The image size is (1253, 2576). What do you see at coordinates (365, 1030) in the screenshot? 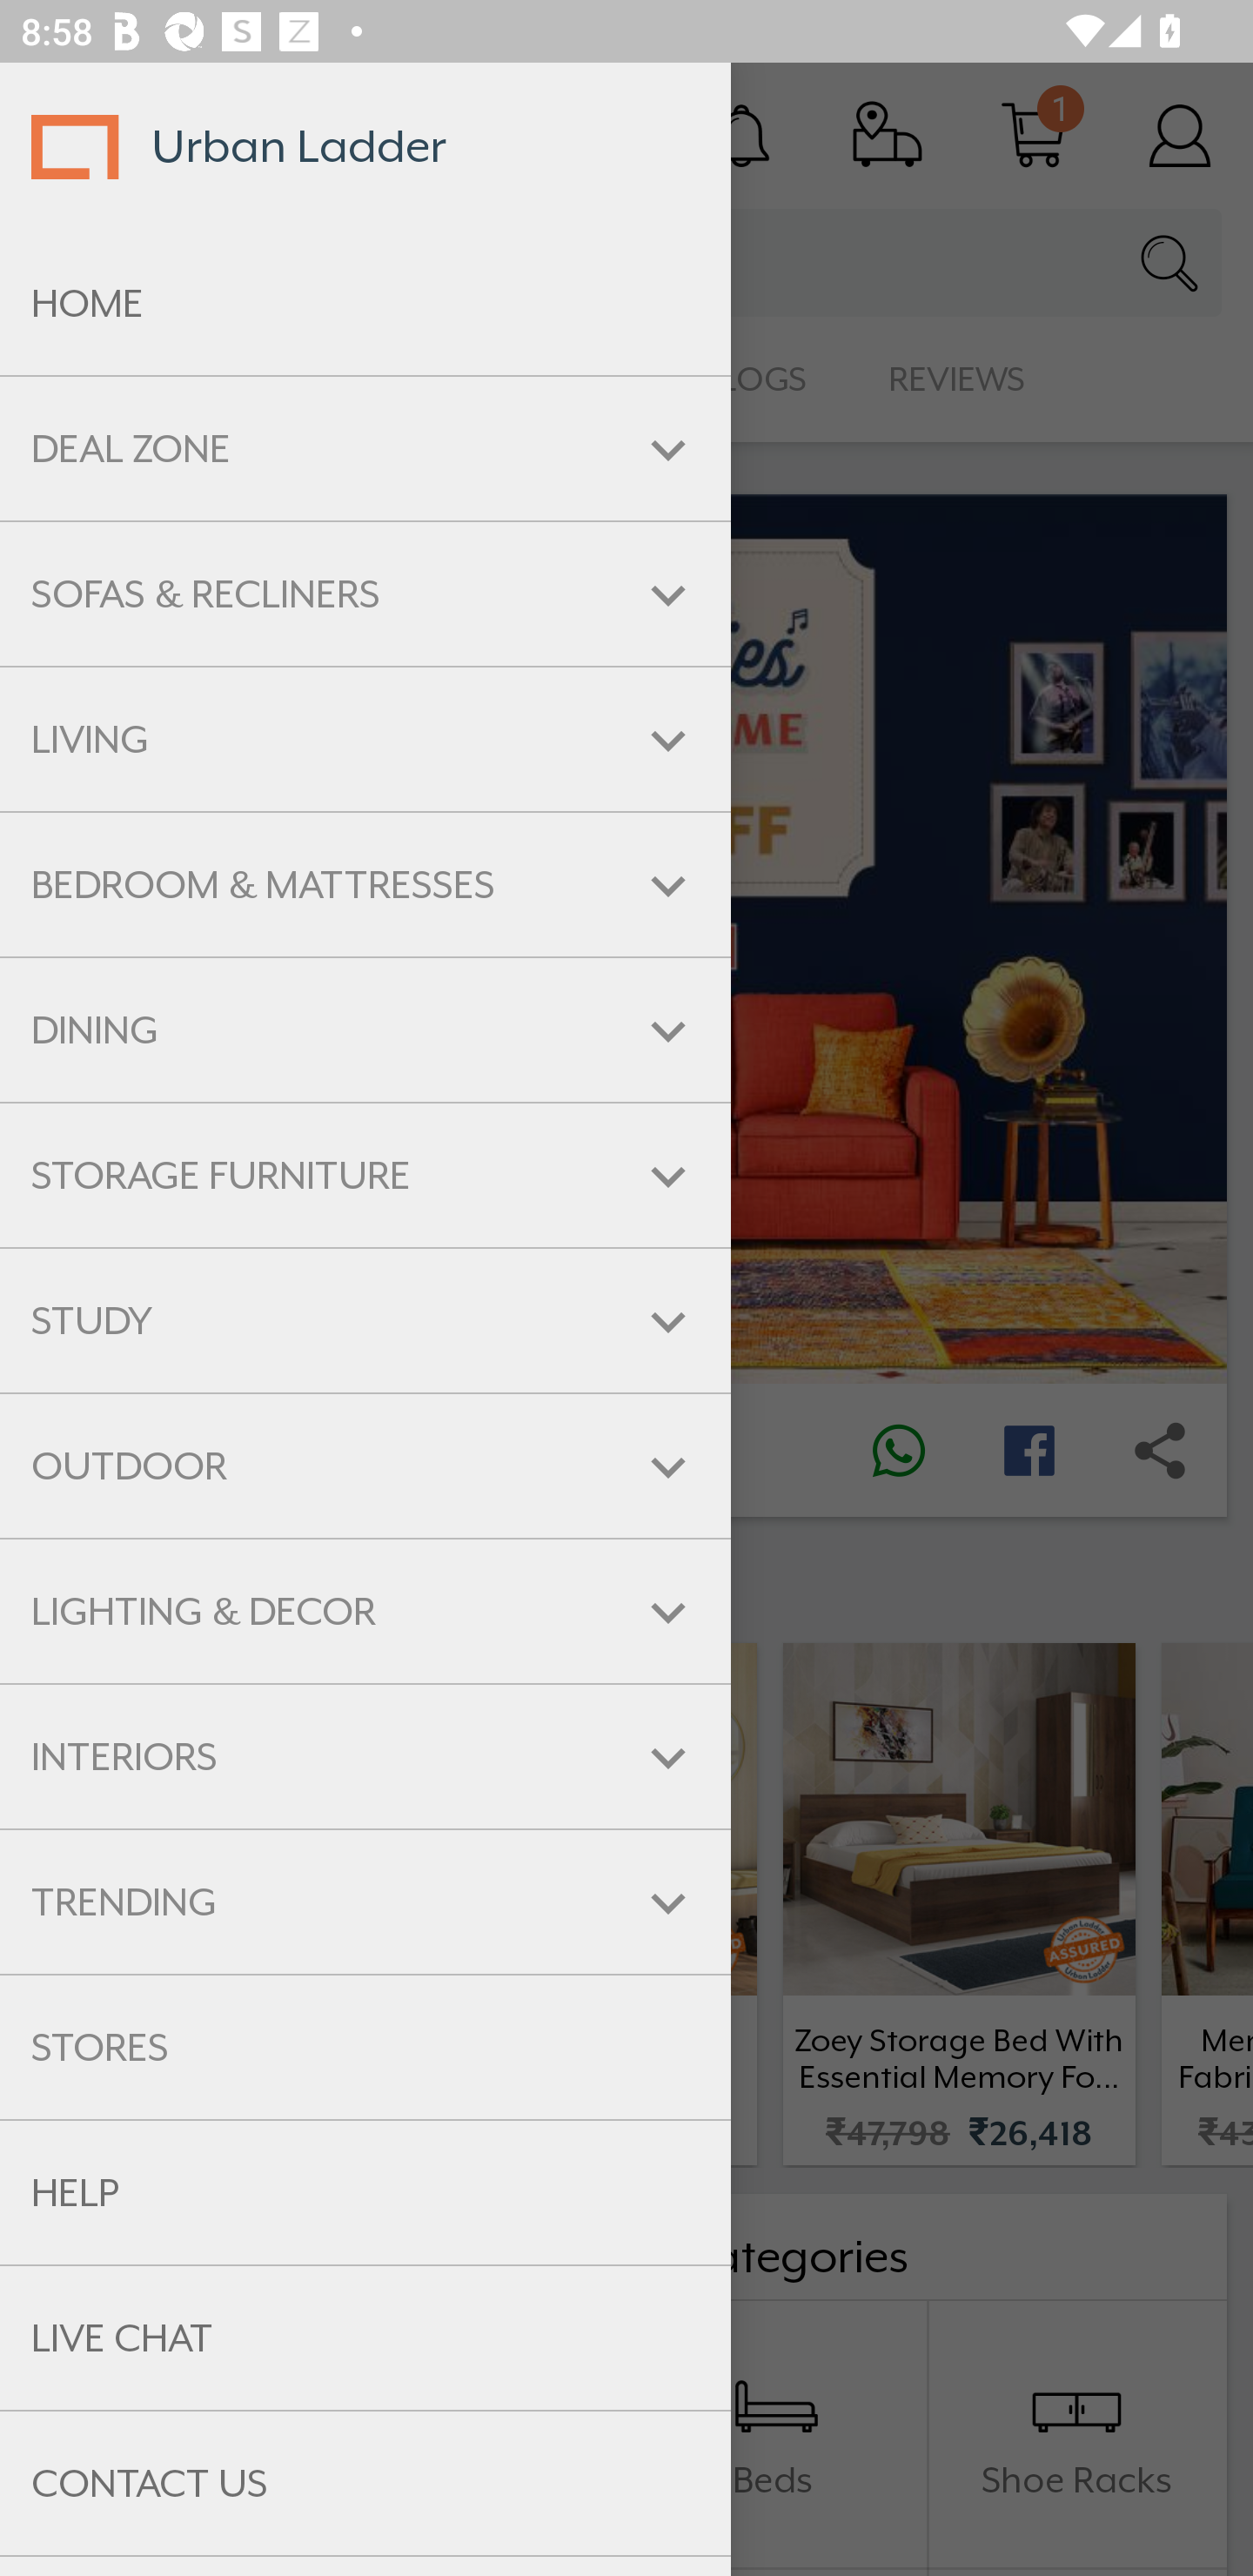
I see `DINING ` at bounding box center [365, 1030].